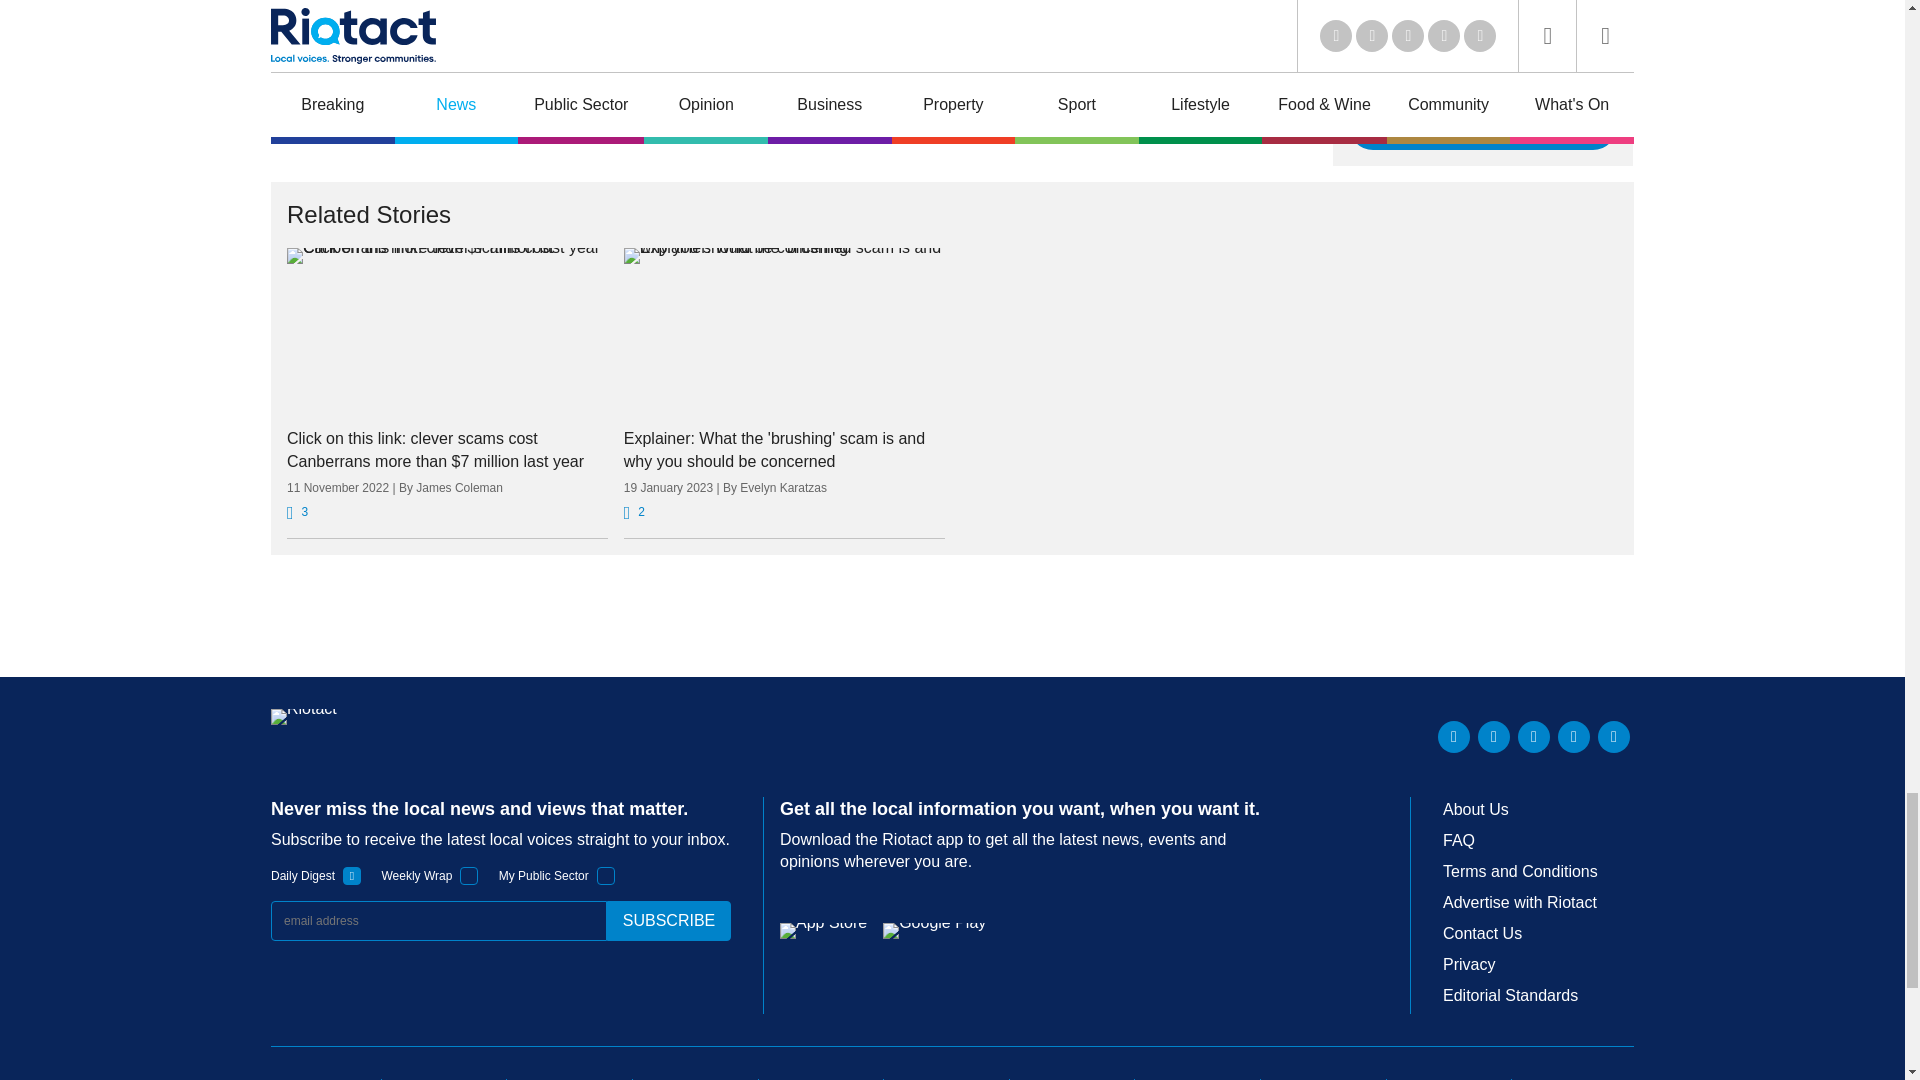 The width and height of the screenshot is (1920, 1080). I want to click on 1, so click(606, 876).